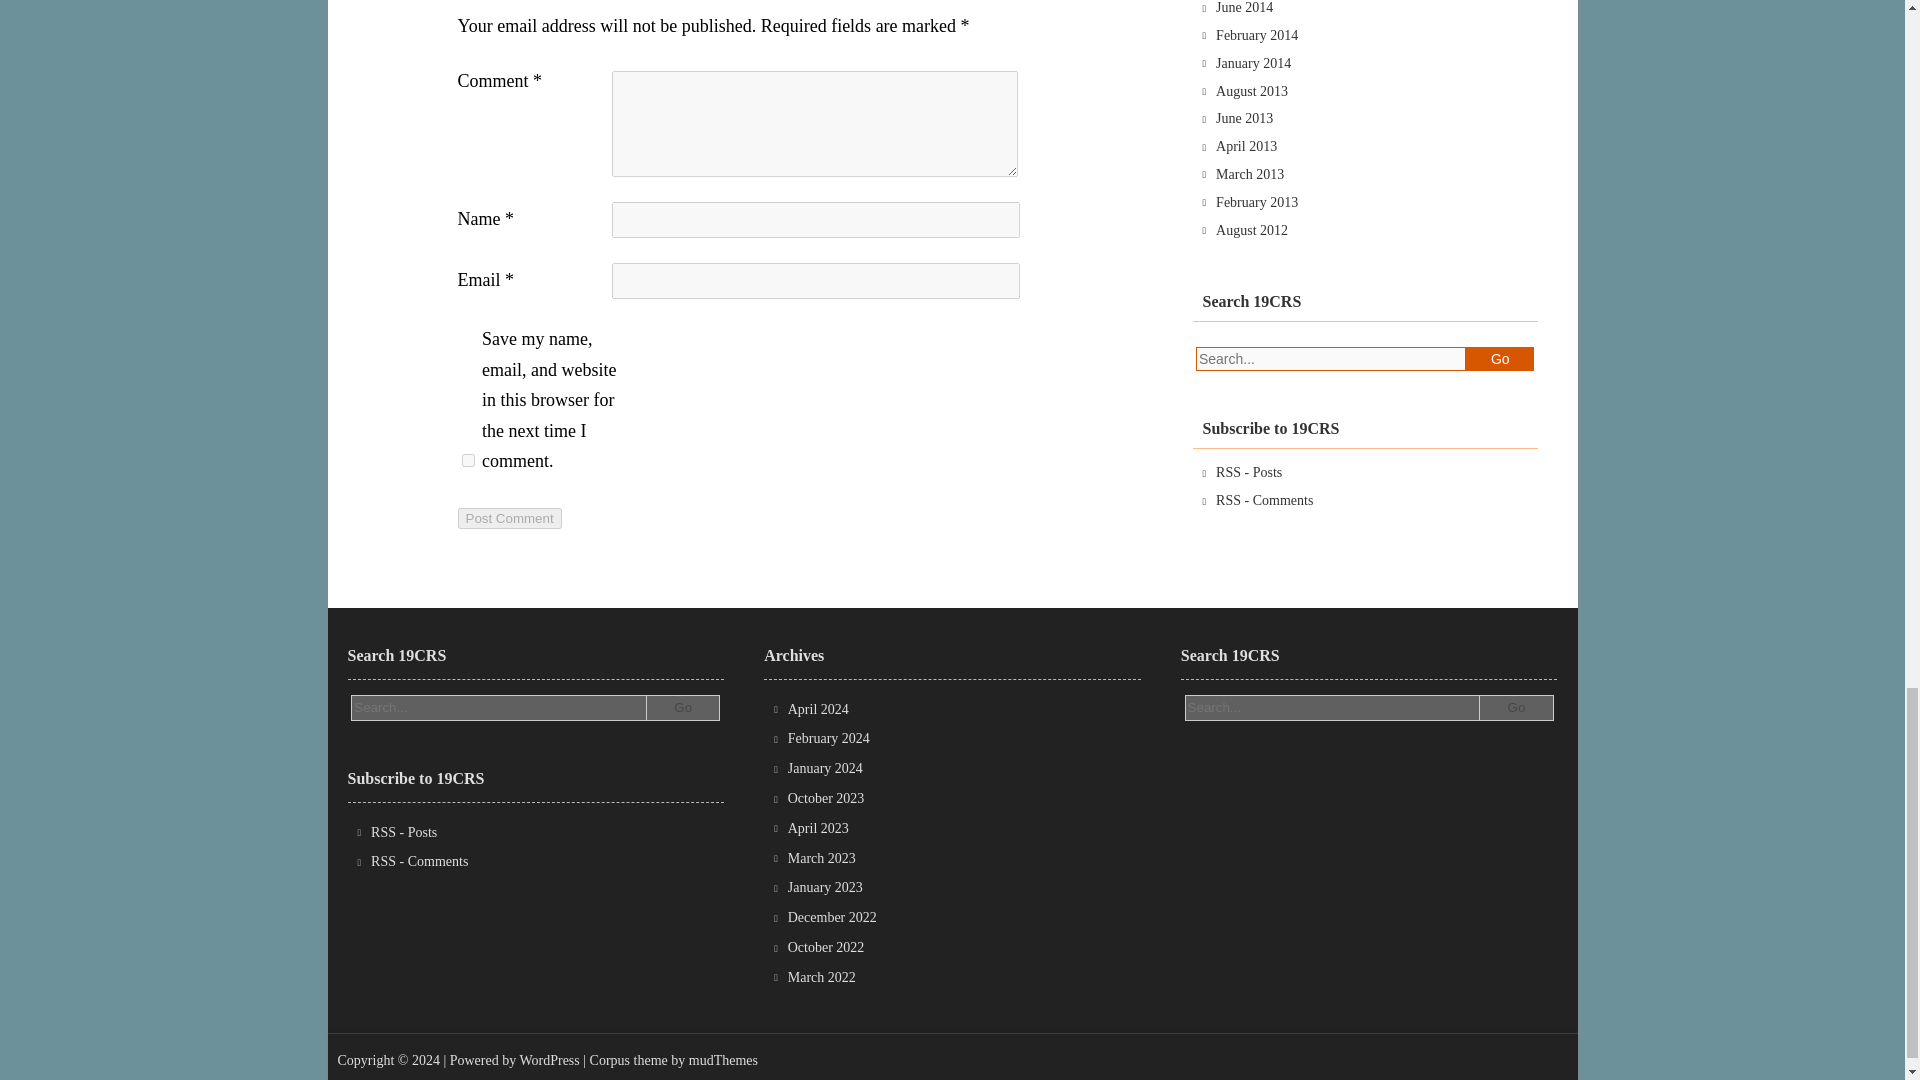 The width and height of the screenshot is (1920, 1080). I want to click on Subscribe to posts, so click(1248, 472).